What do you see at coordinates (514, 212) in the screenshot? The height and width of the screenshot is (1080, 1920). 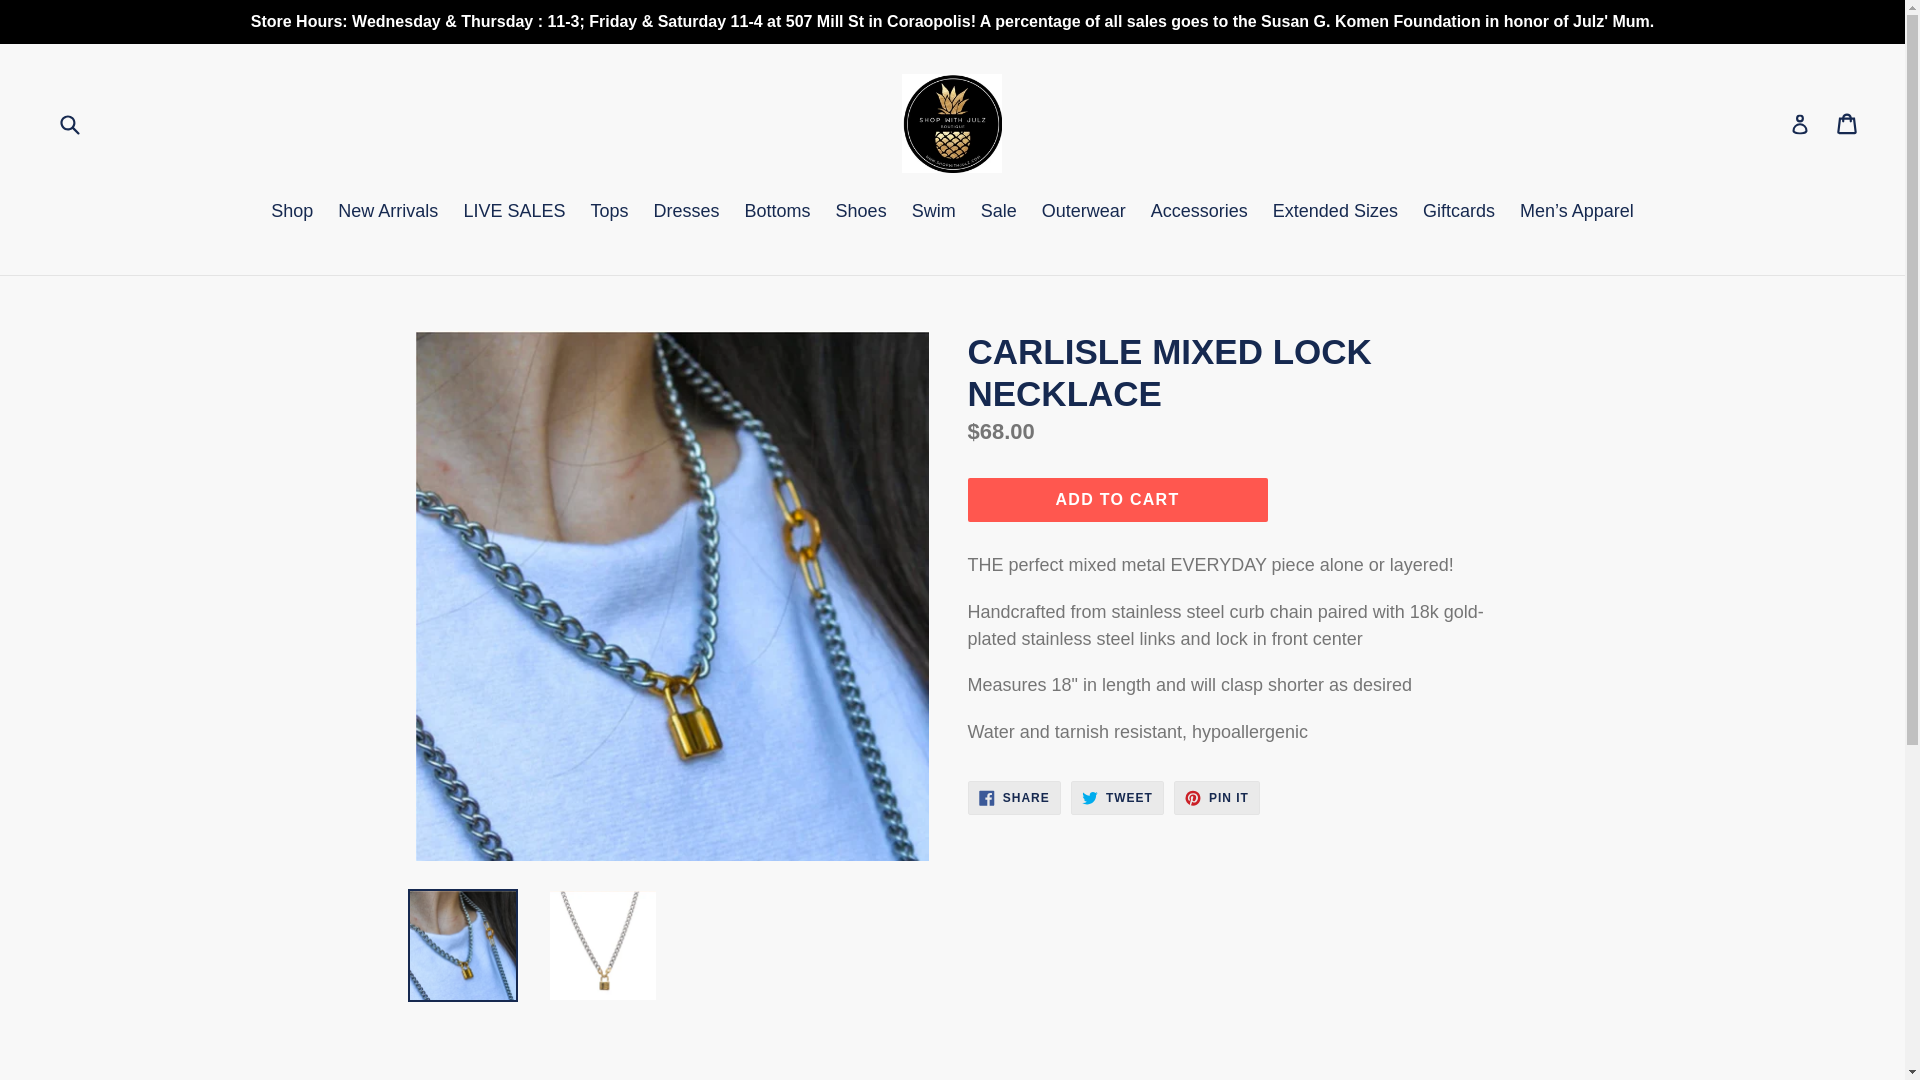 I see `LIVE SALES` at bounding box center [514, 212].